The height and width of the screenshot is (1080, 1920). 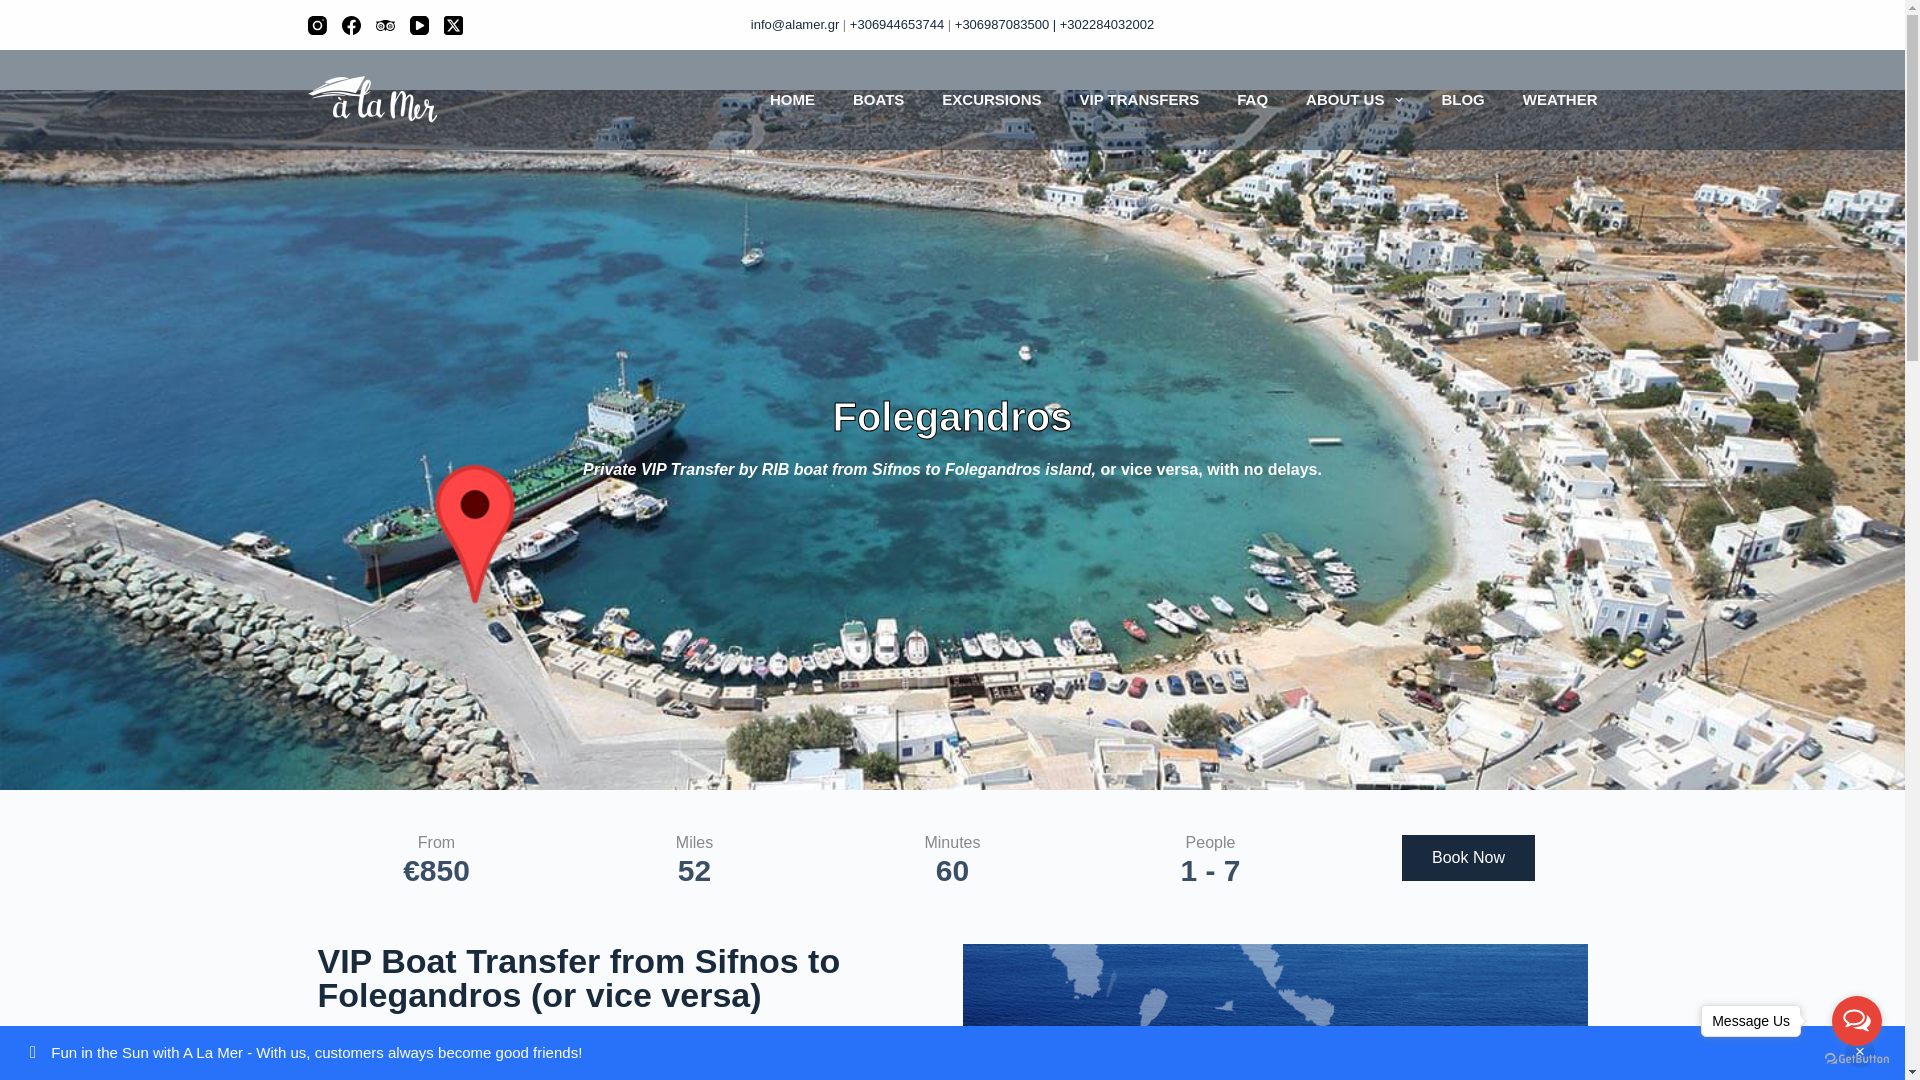 What do you see at coordinates (1468, 858) in the screenshot?
I see `Book Now` at bounding box center [1468, 858].